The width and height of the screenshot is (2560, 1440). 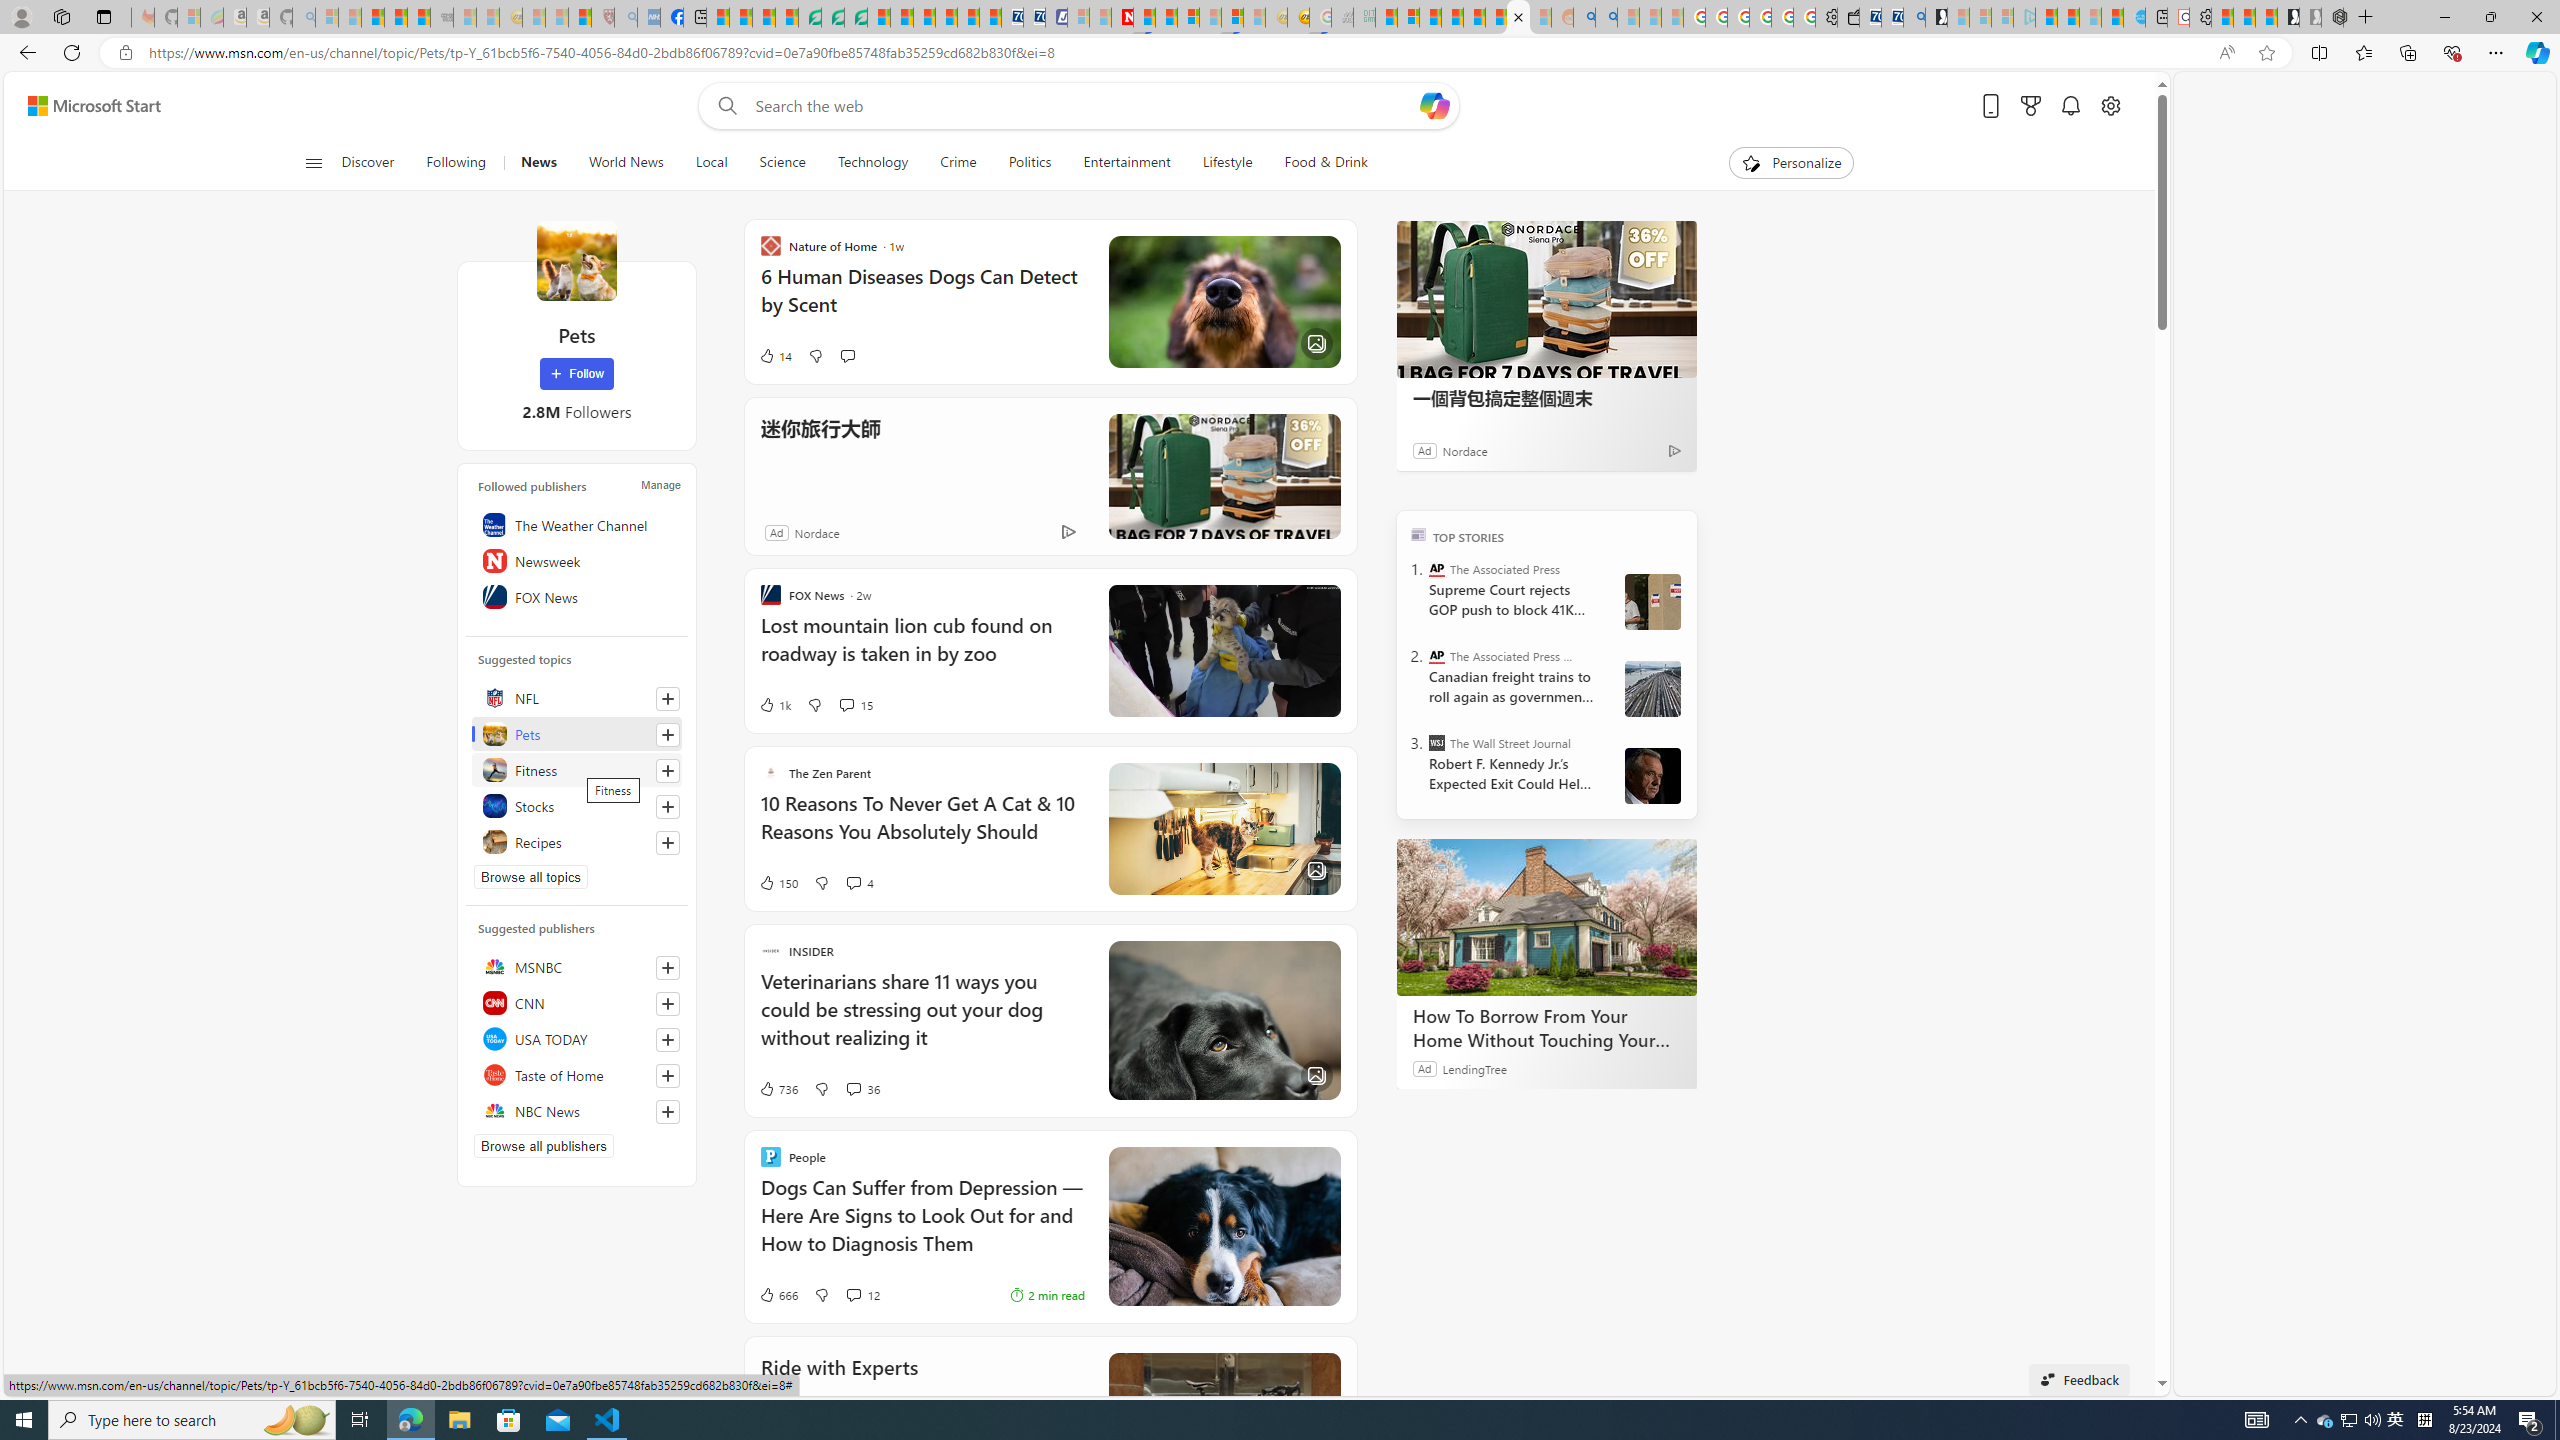 I want to click on Read aloud this page (Ctrl+Shift+U), so click(x=2226, y=53).